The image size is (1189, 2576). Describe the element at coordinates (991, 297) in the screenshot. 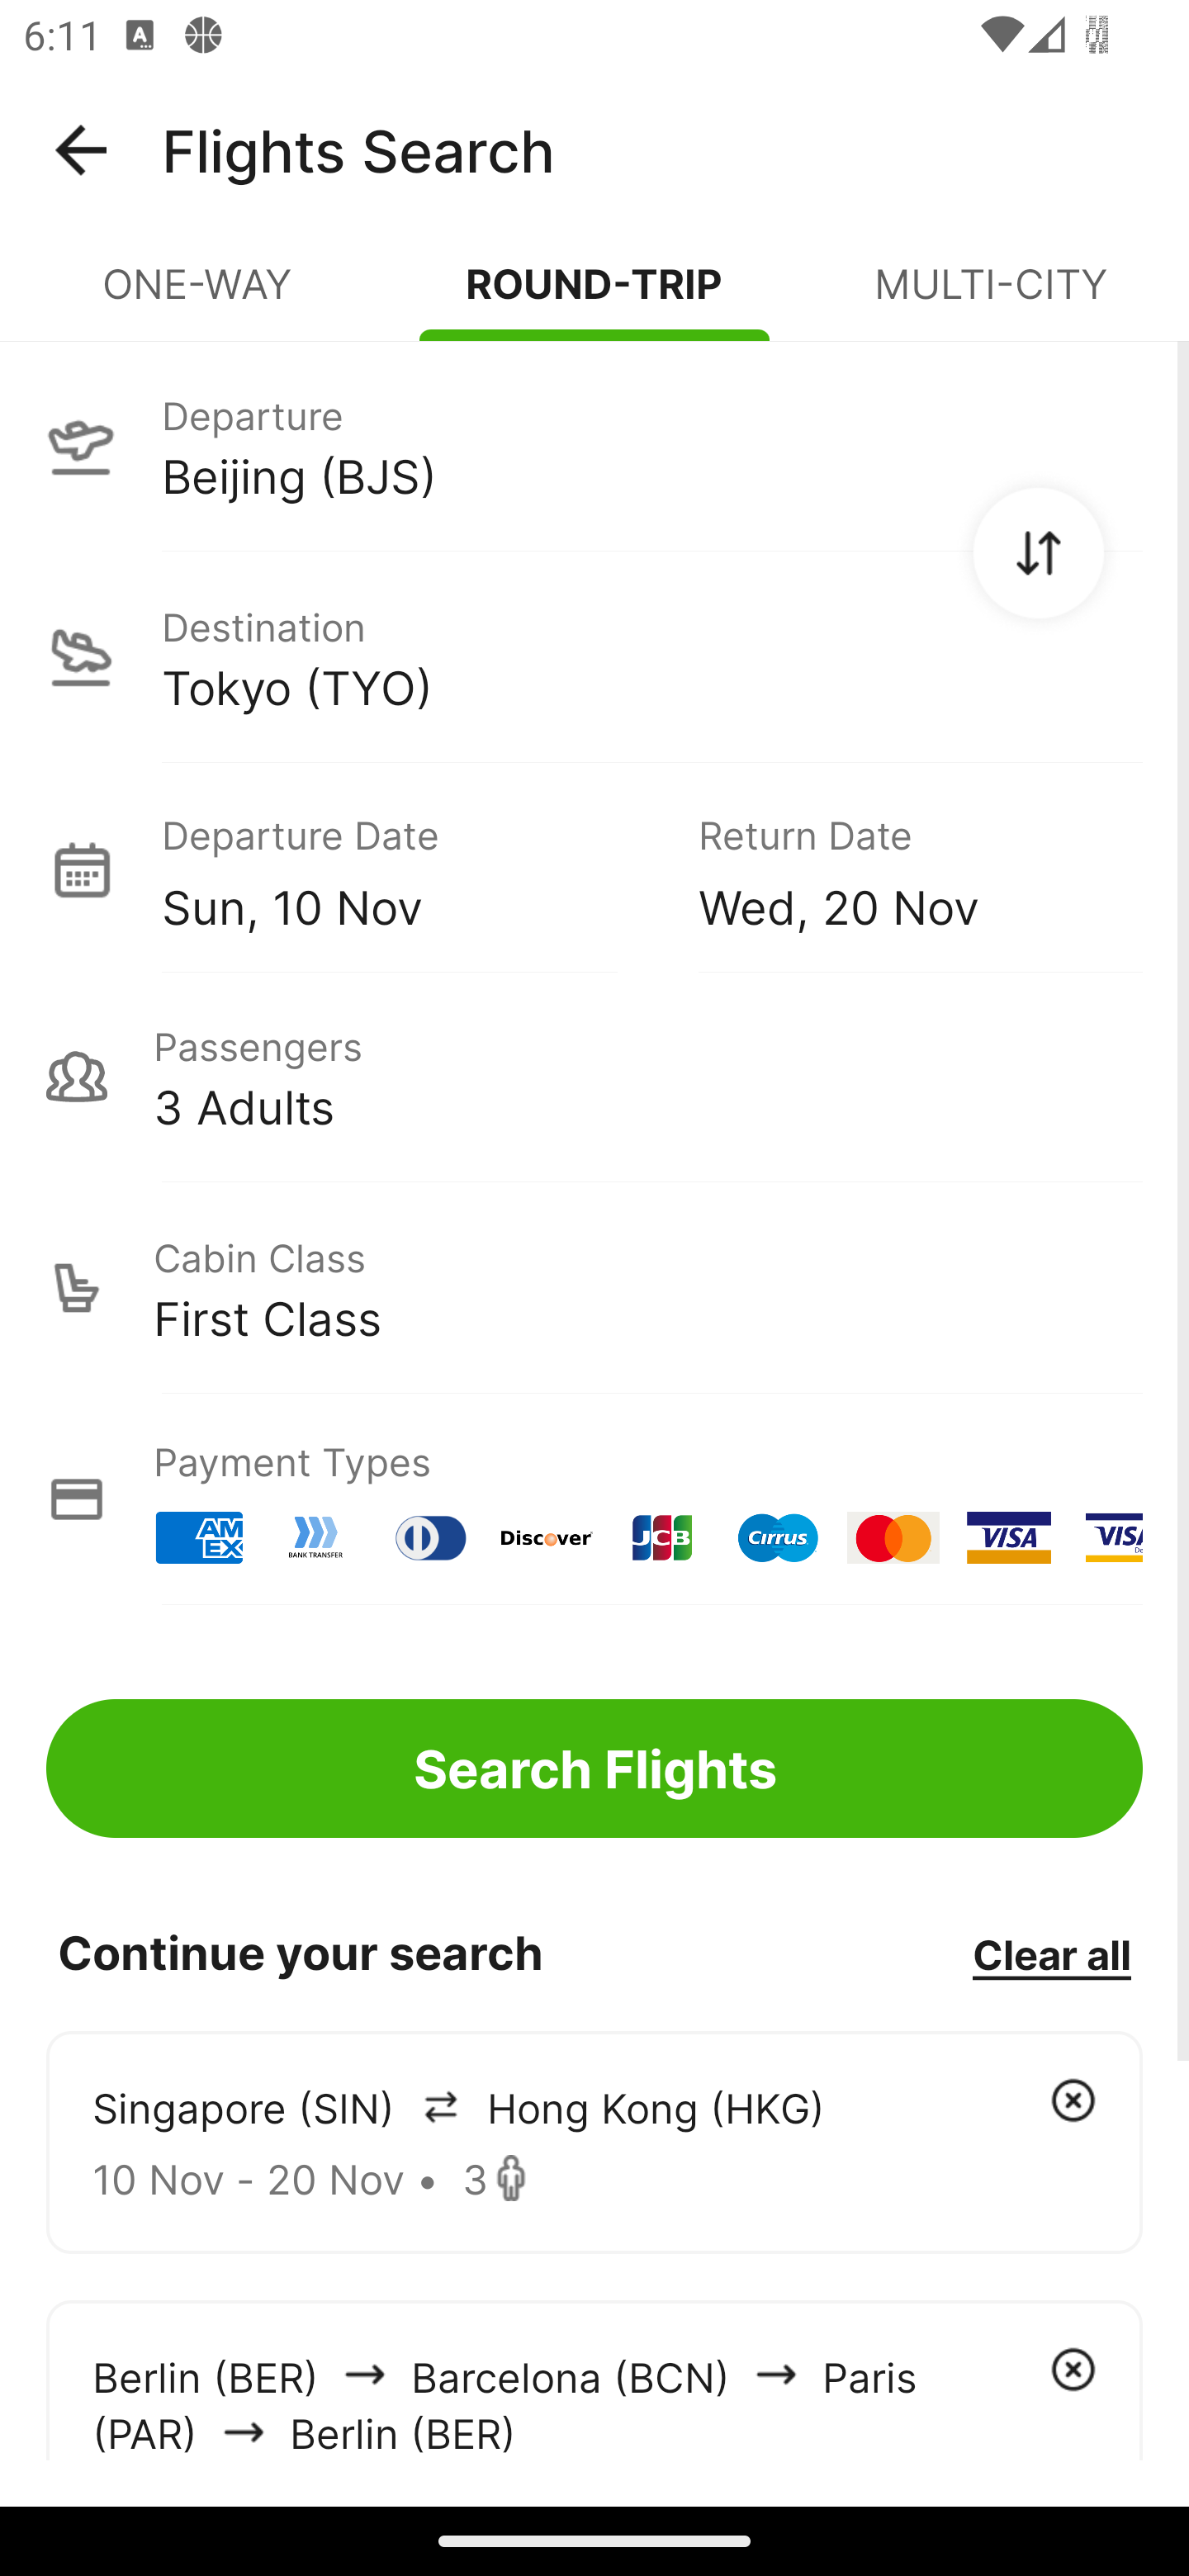

I see `MULTI-CITY` at that location.